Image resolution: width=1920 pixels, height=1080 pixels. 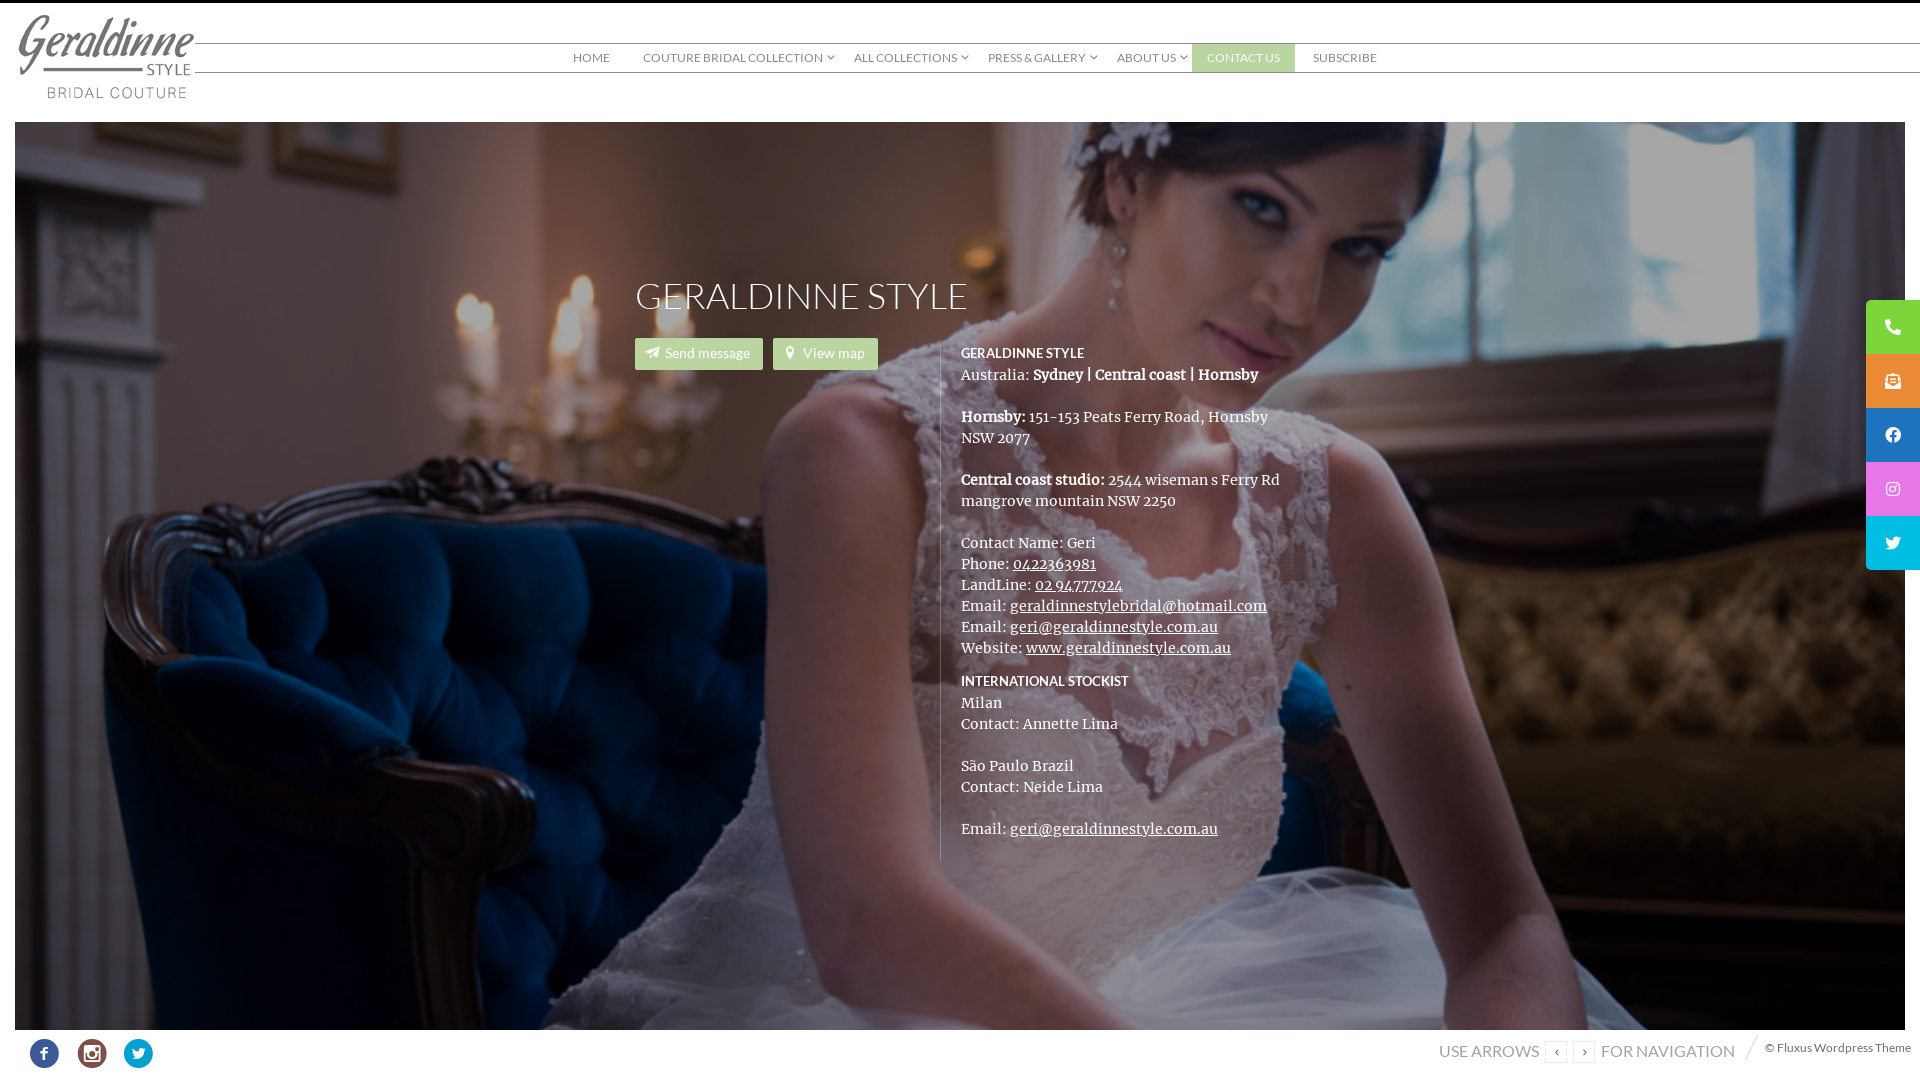 I want to click on Connect on Instagram, so click(x=92, y=1051).